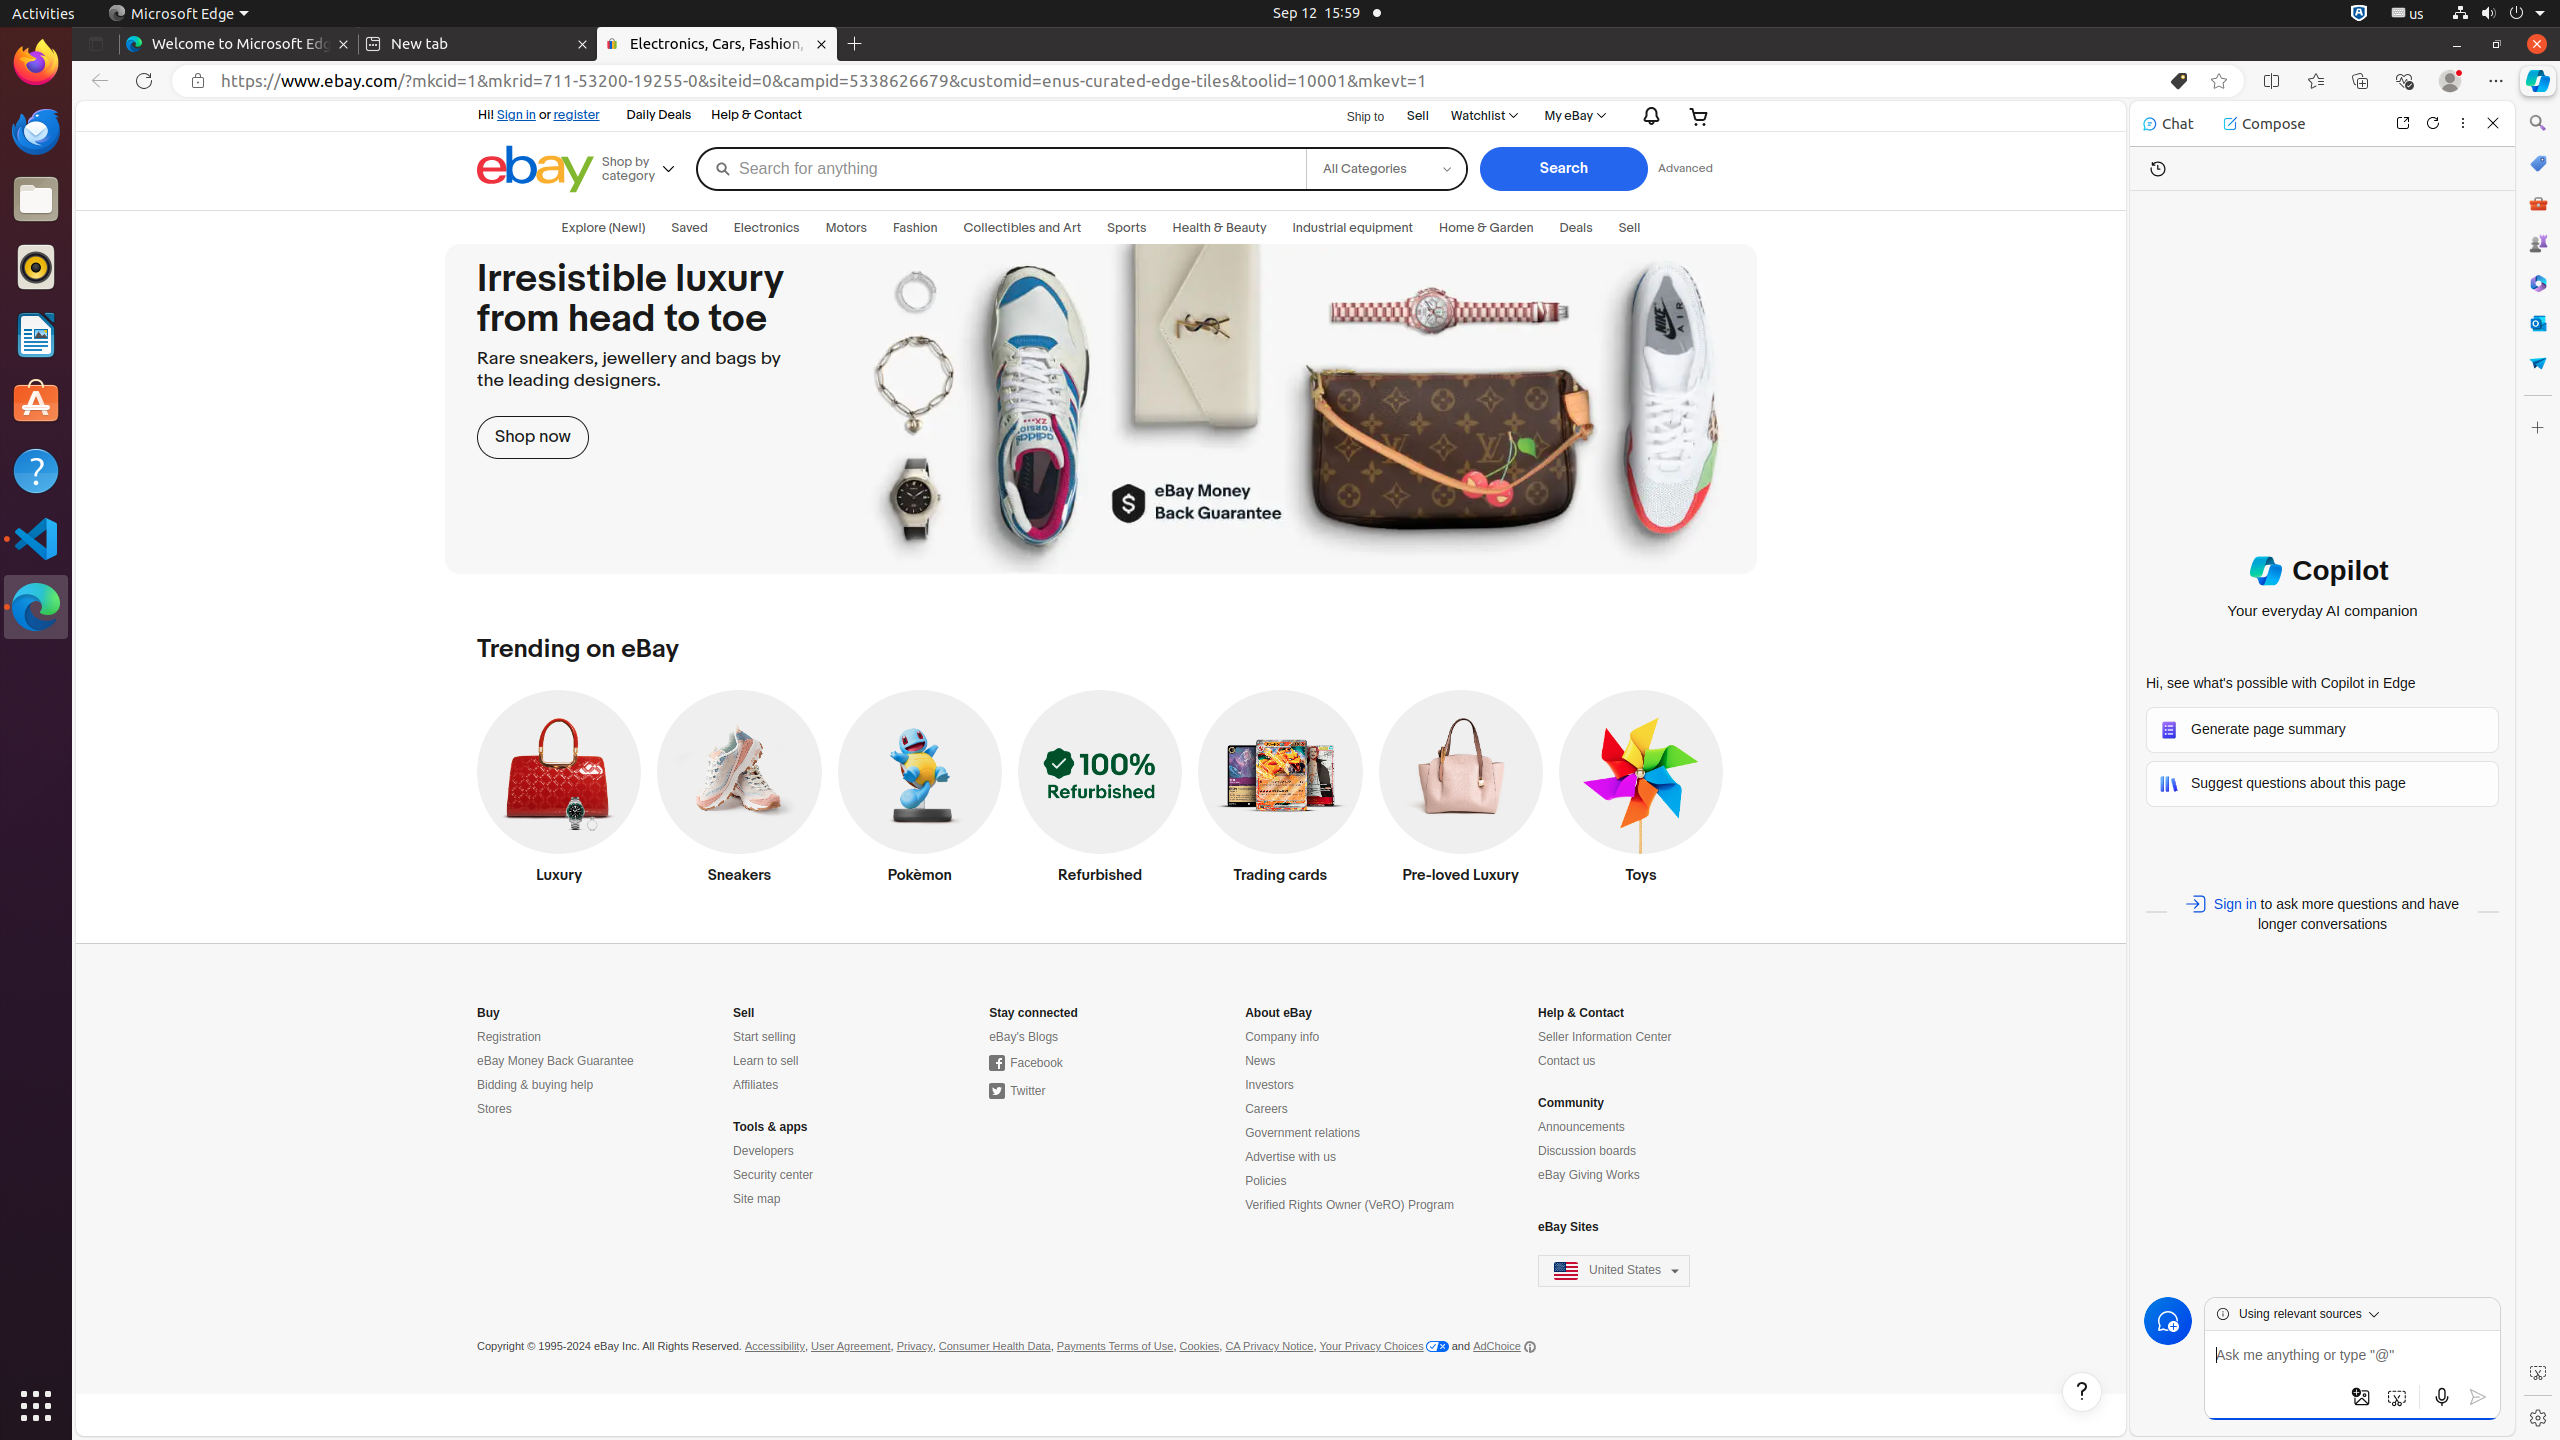 This screenshot has width=2560, height=1440. Describe the element at coordinates (36, 131) in the screenshot. I see `Thunderbird Mail` at that location.